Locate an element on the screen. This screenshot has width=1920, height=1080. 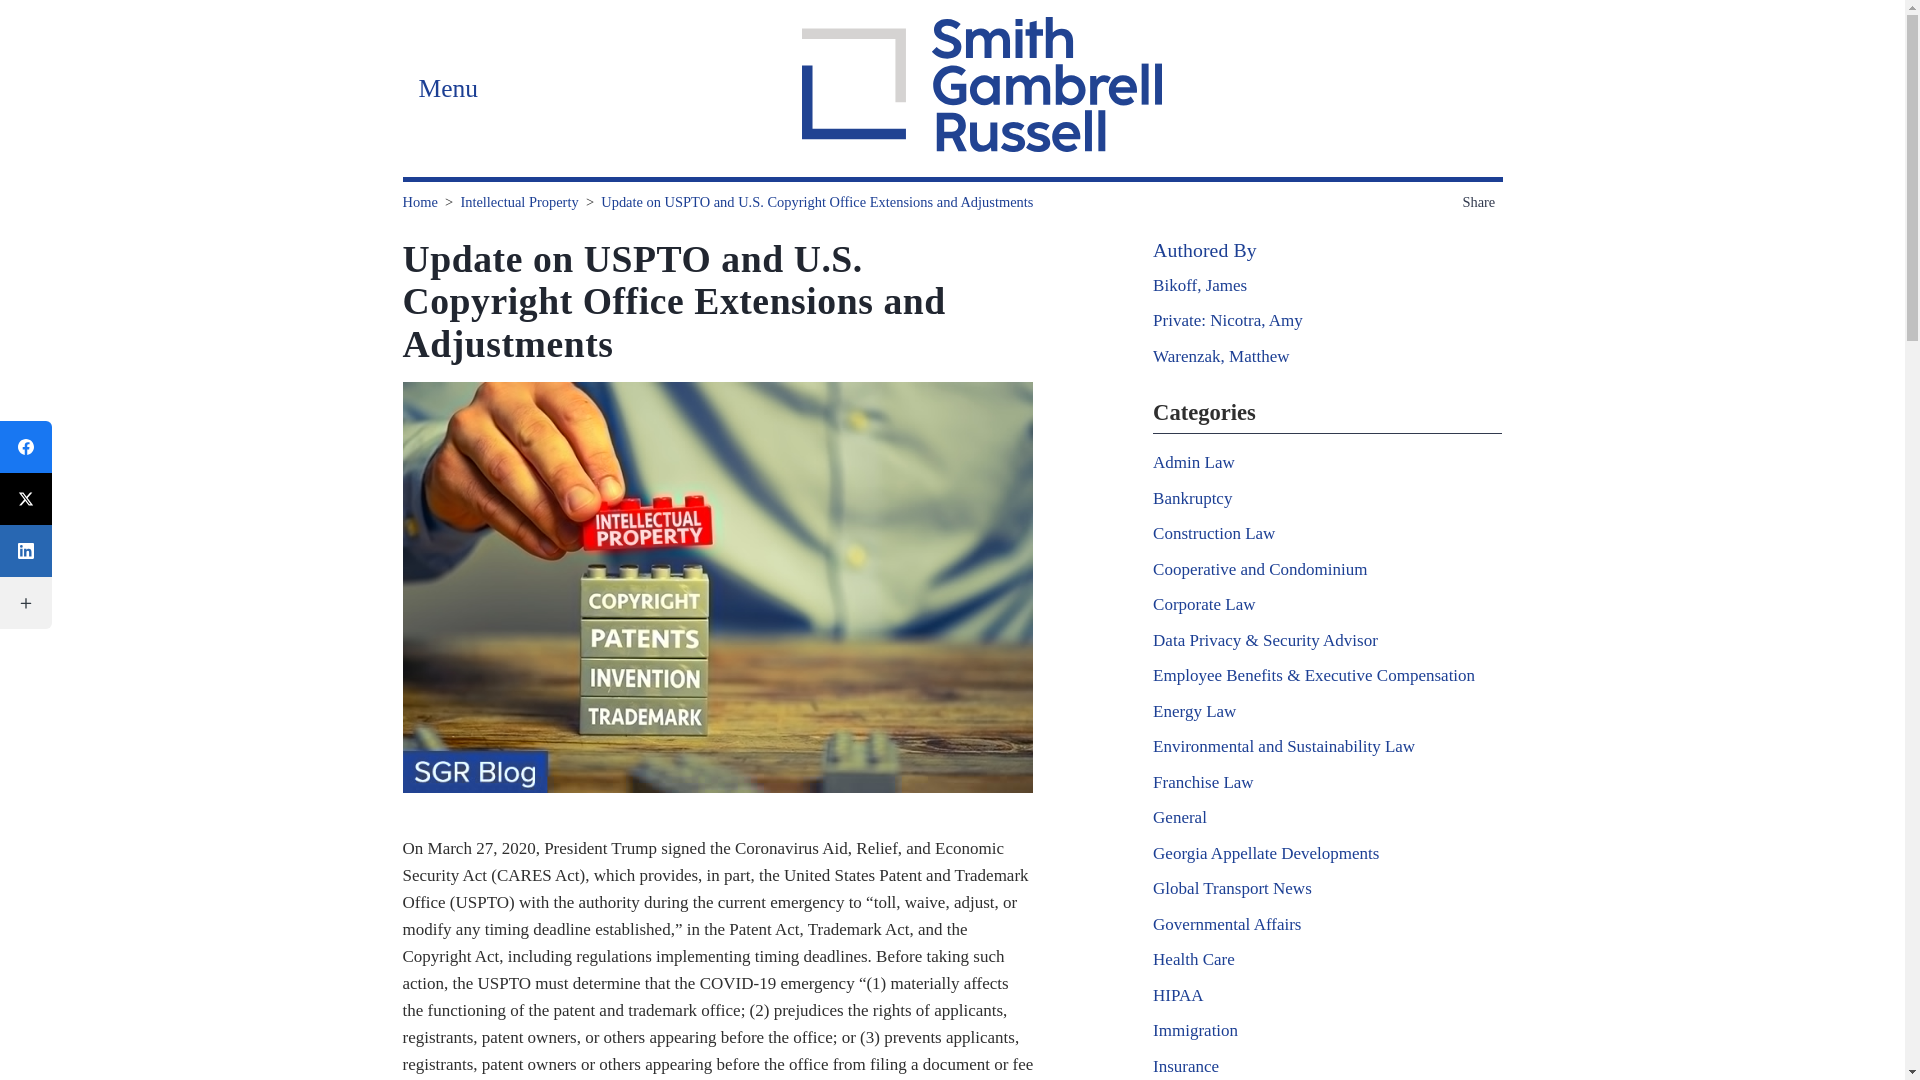
Cooperative and Condominium is located at coordinates (1260, 569).